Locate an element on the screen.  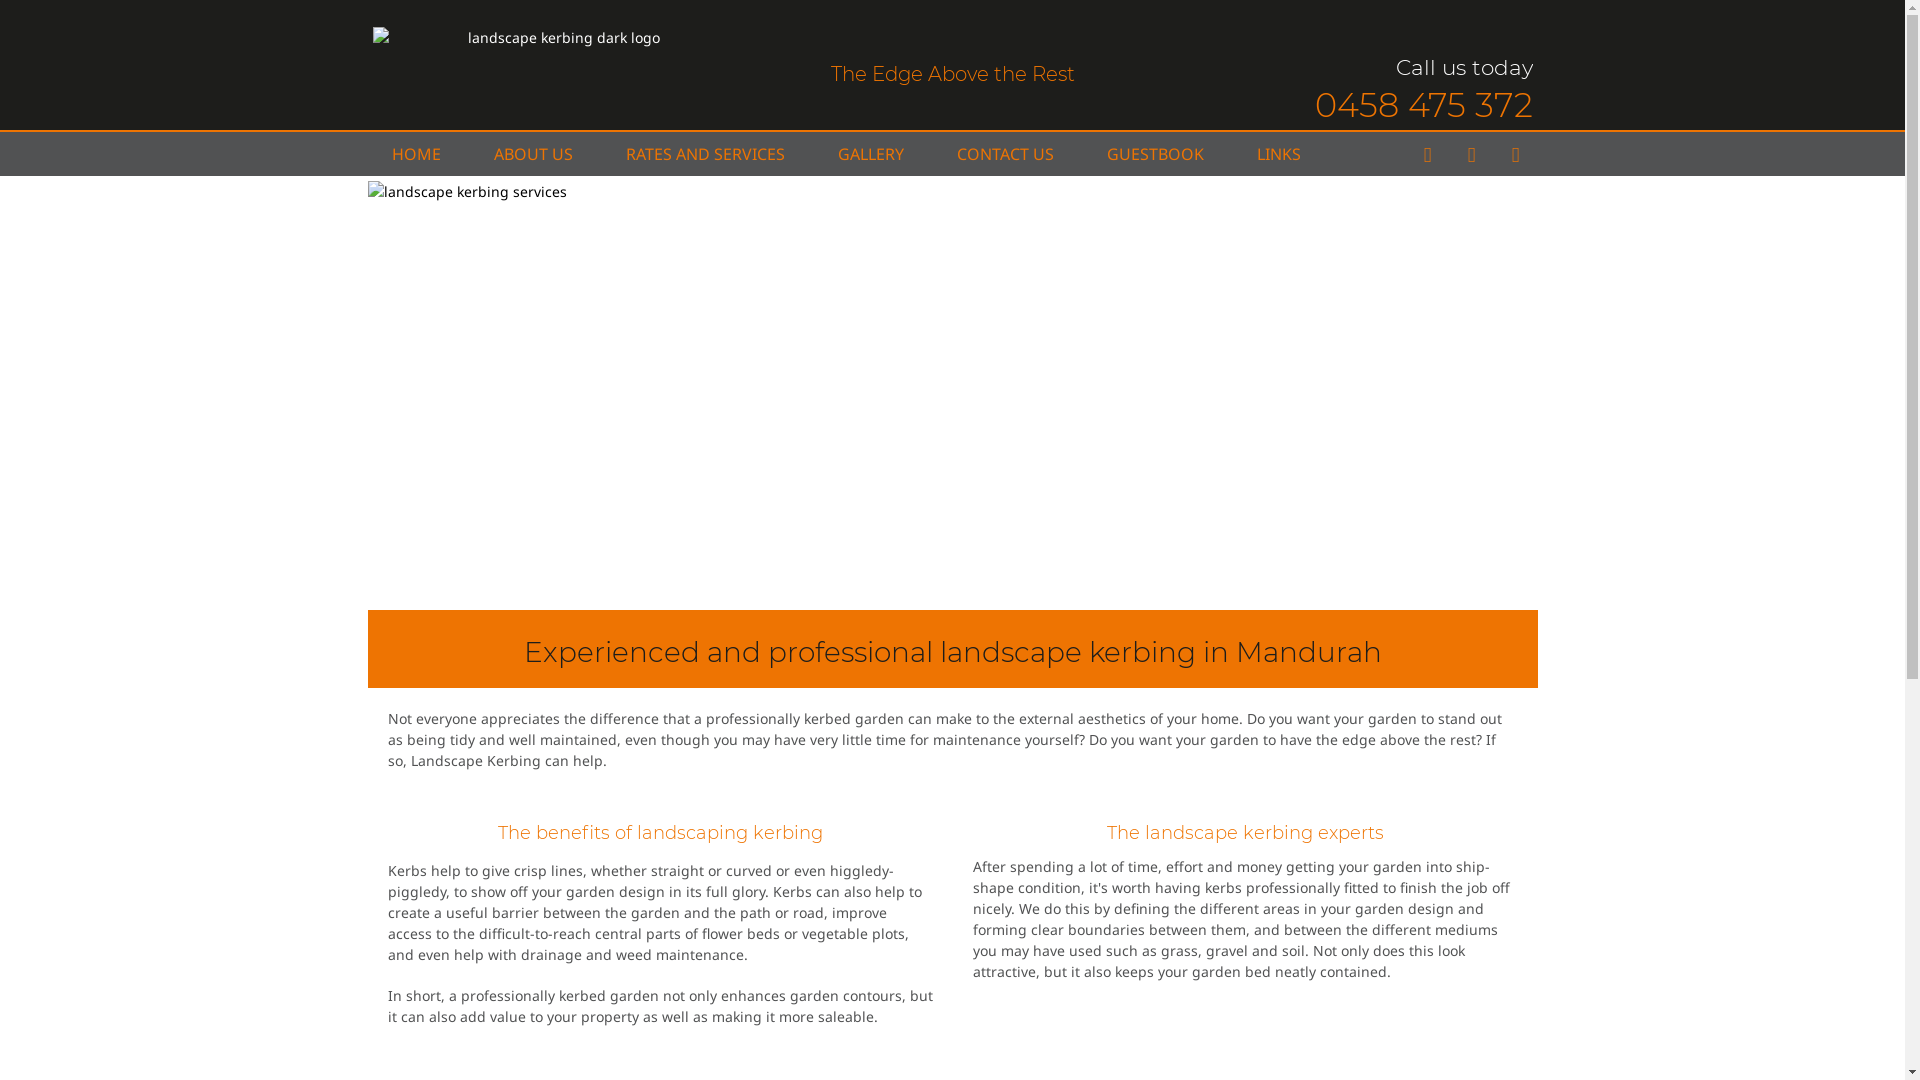
LINKS is located at coordinates (1278, 154).